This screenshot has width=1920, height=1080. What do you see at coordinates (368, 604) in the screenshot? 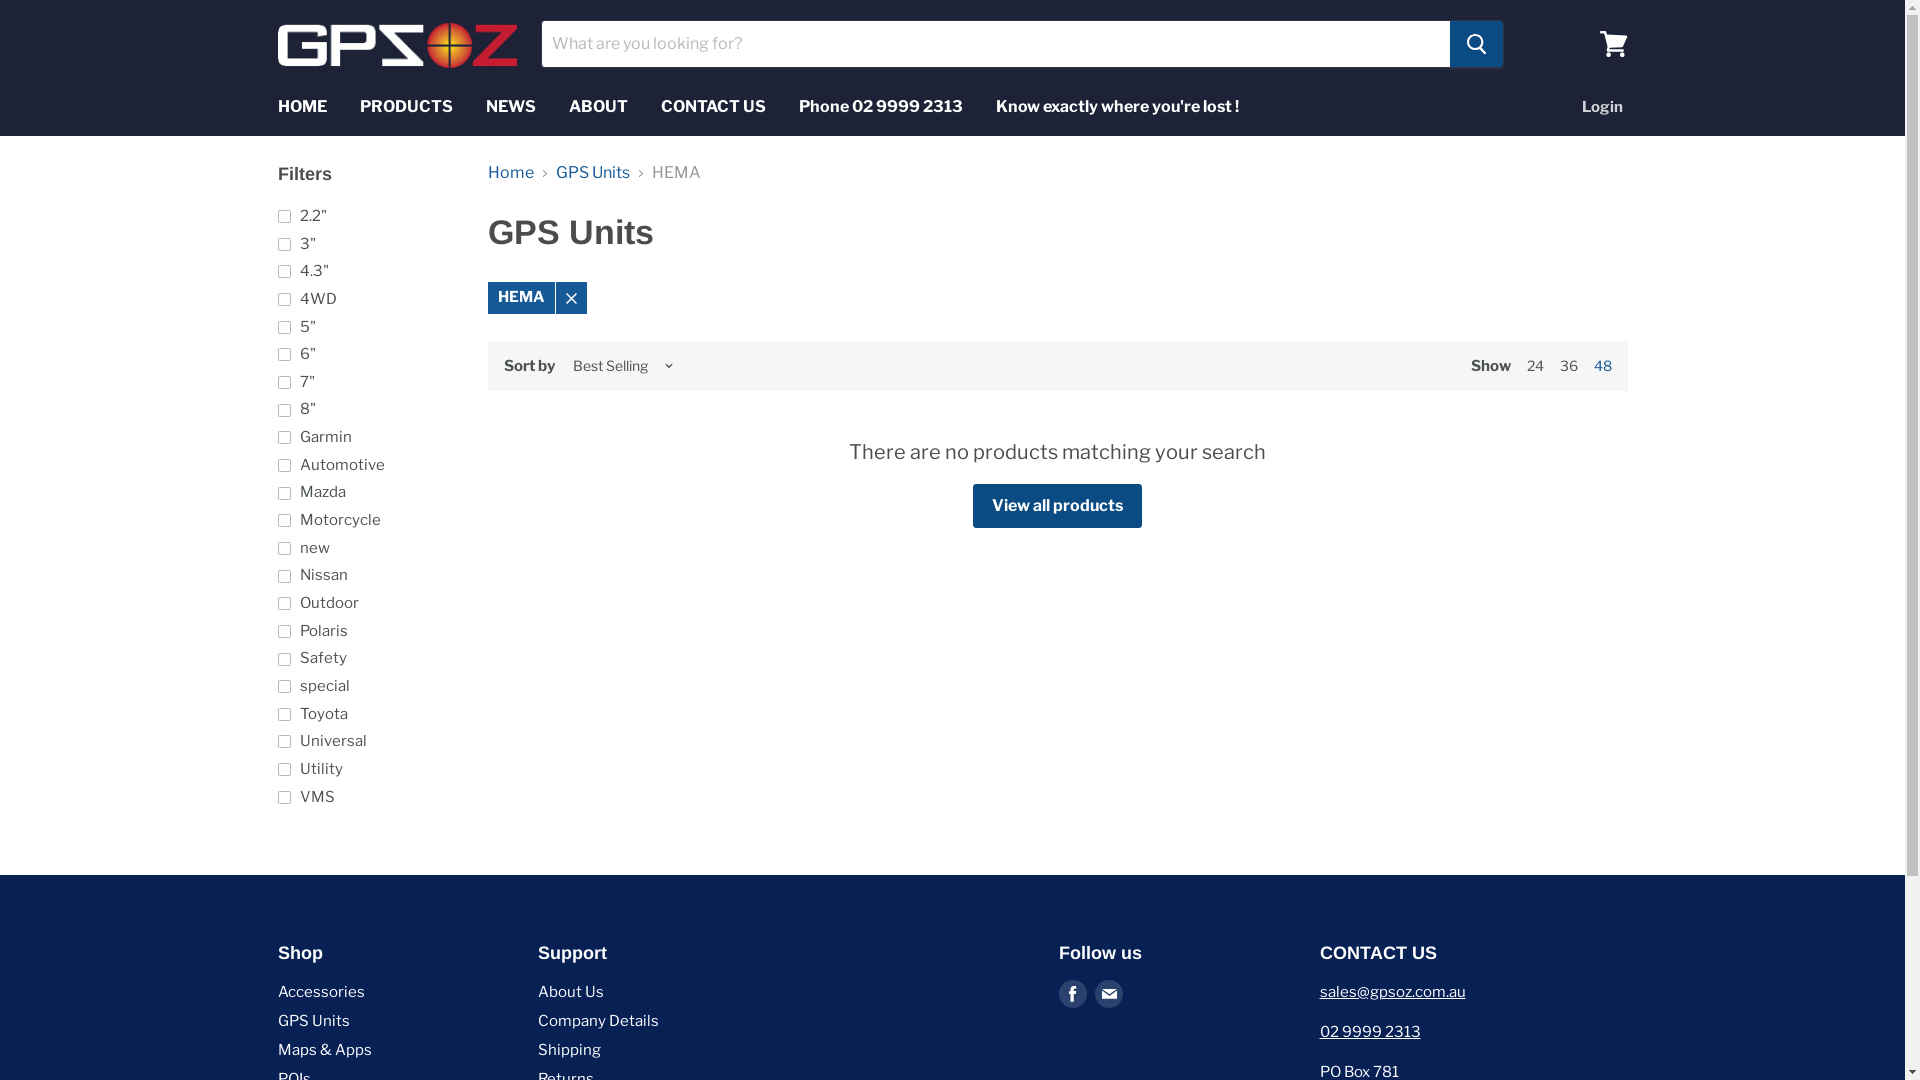
I see `Outdoor` at bounding box center [368, 604].